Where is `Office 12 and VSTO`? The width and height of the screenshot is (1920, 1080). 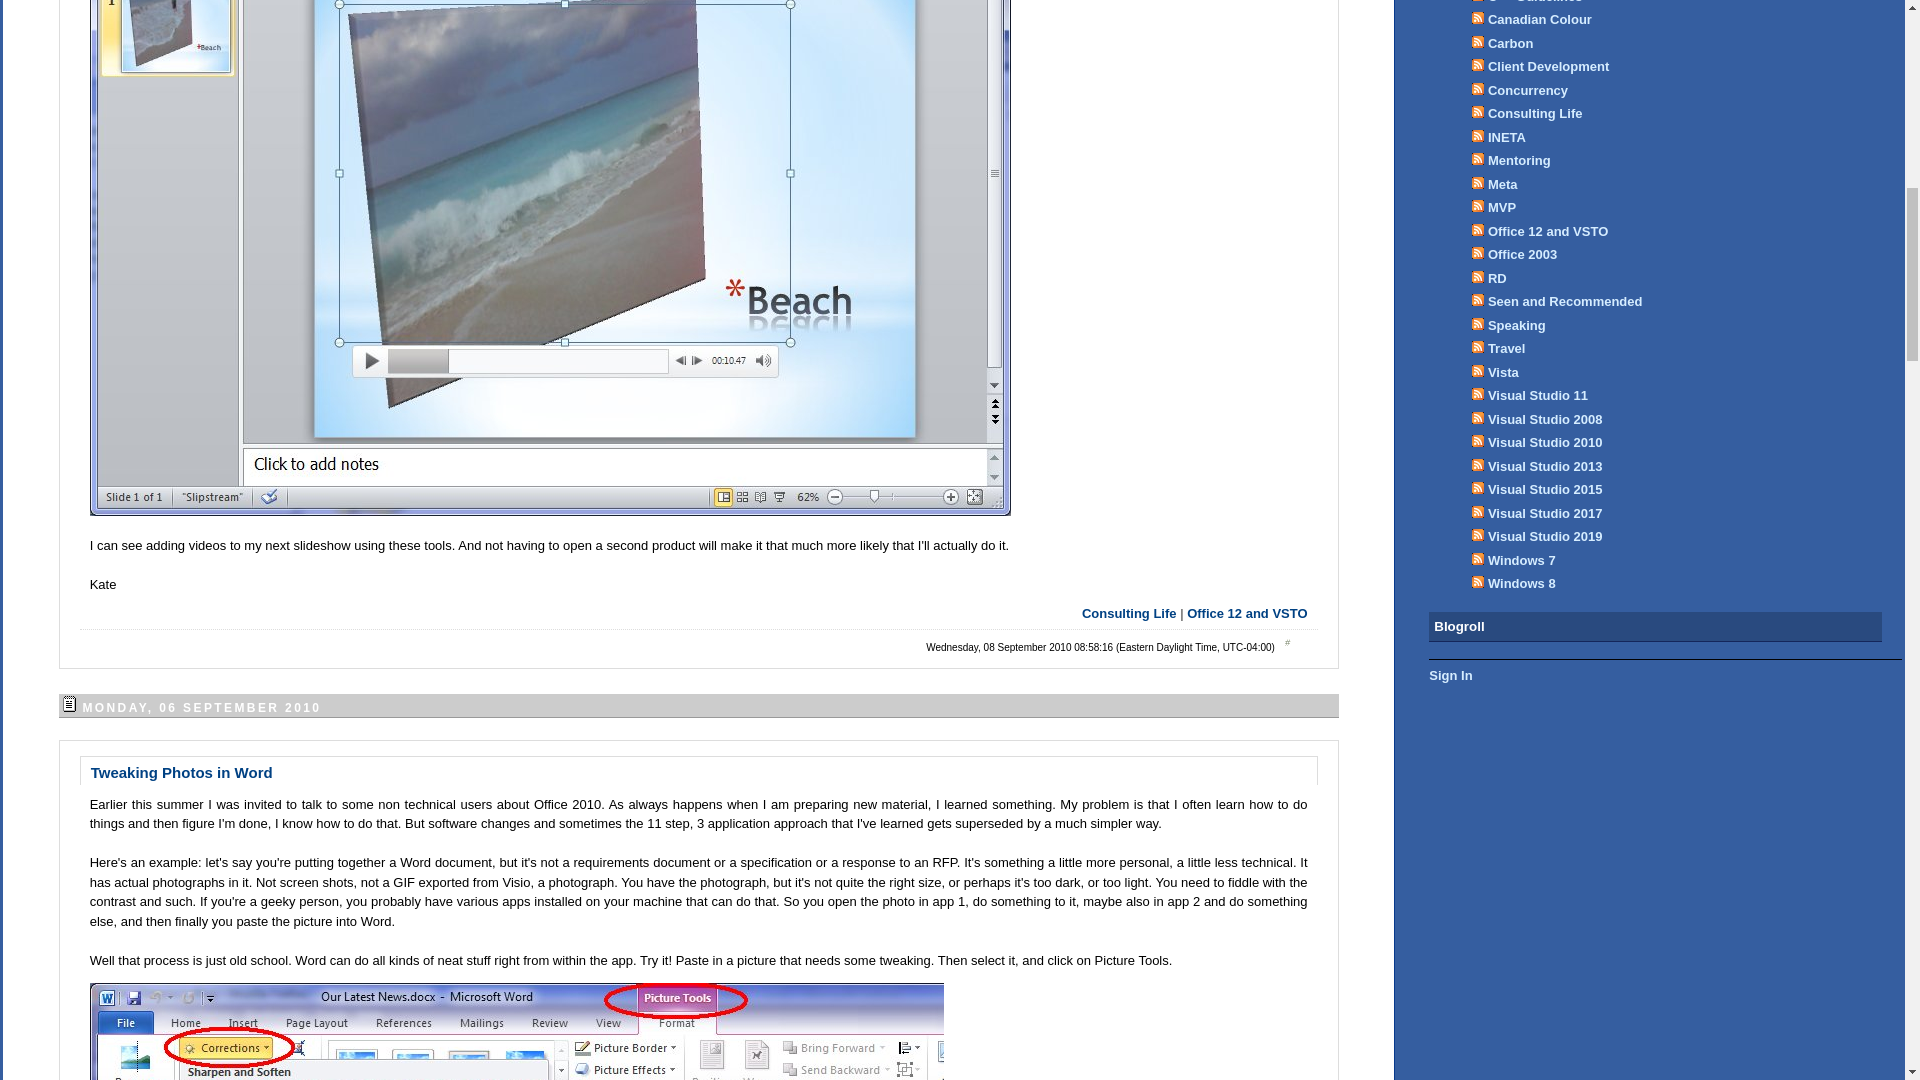
Office 12 and VSTO is located at coordinates (1246, 613).